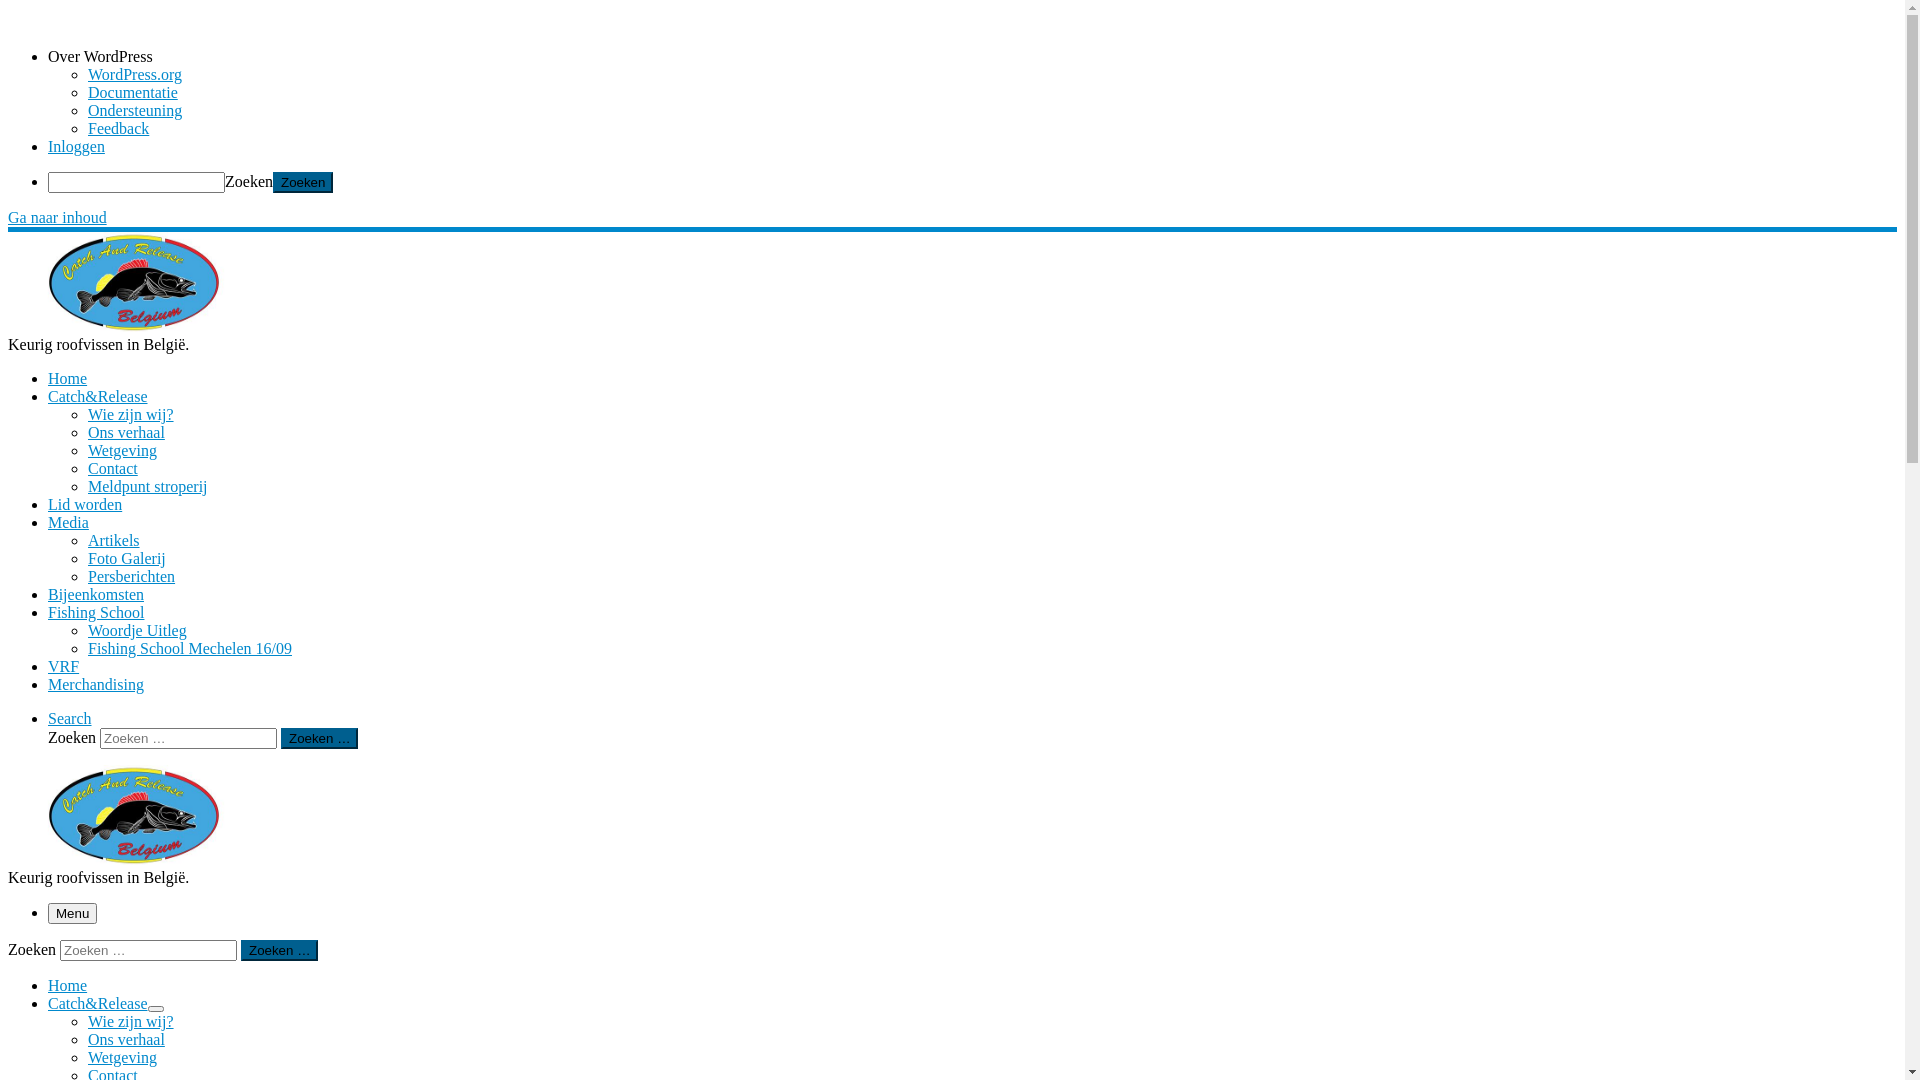 The width and height of the screenshot is (1920, 1080). Describe the element at coordinates (58, 218) in the screenshot. I see `Ga naar inhoud` at that location.